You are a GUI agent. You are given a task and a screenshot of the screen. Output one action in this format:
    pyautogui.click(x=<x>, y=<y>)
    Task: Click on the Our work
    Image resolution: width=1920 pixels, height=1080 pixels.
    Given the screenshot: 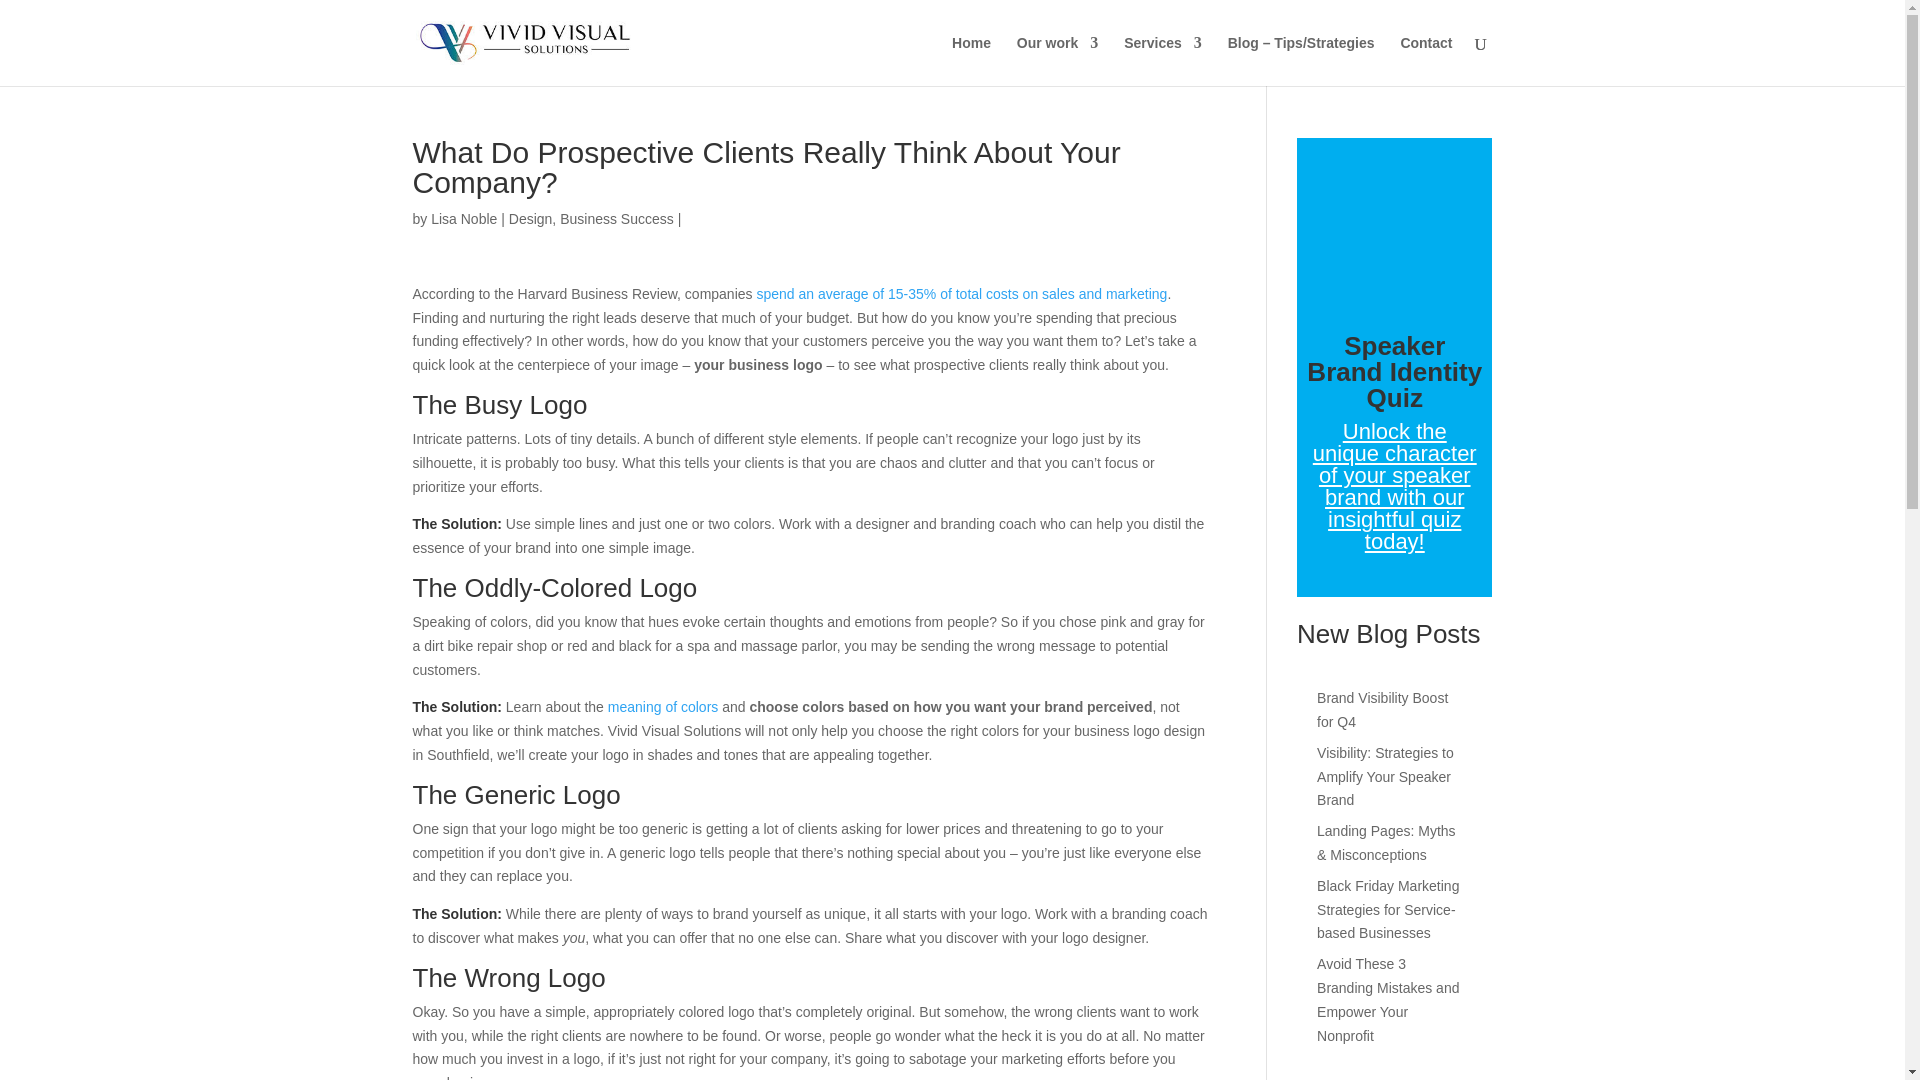 What is the action you would take?
    pyautogui.click(x=1058, y=60)
    